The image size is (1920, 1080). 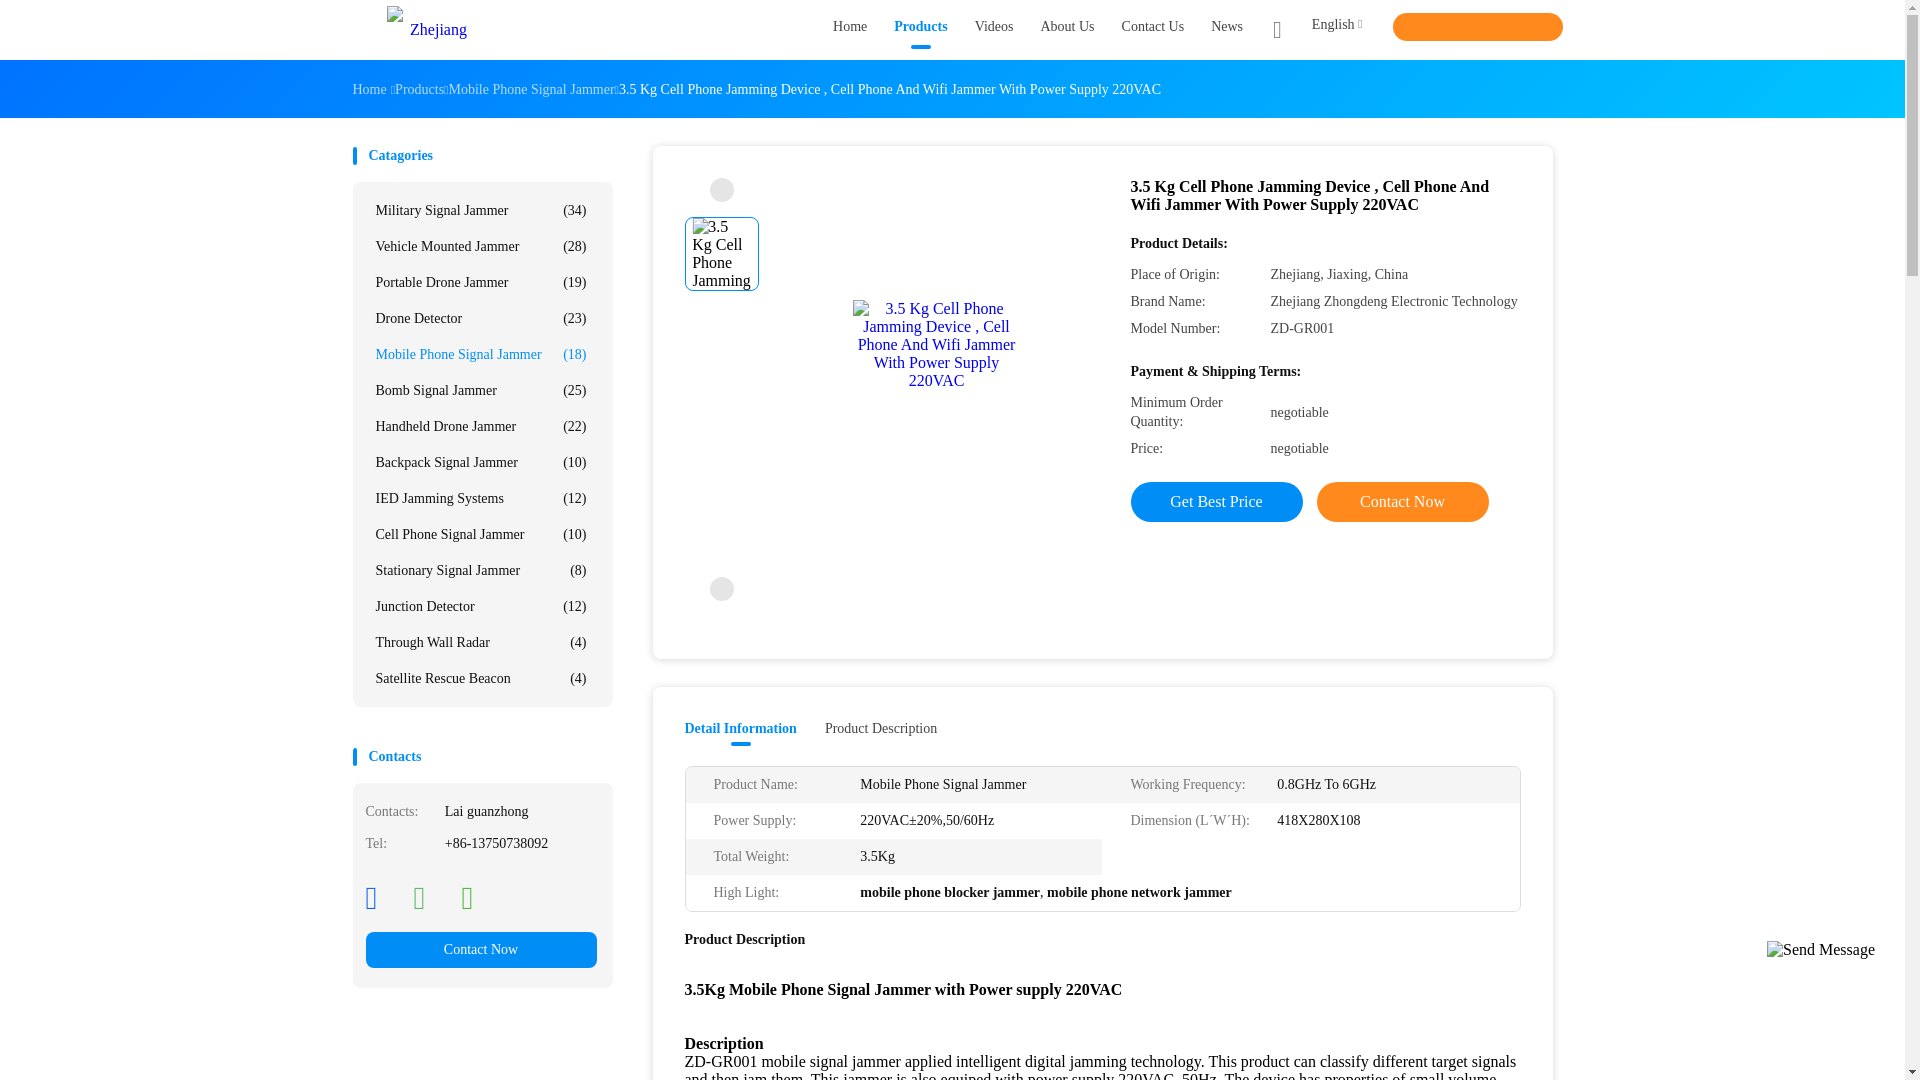 What do you see at coordinates (1067, 30) in the screenshot?
I see `About Us` at bounding box center [1067, 30].